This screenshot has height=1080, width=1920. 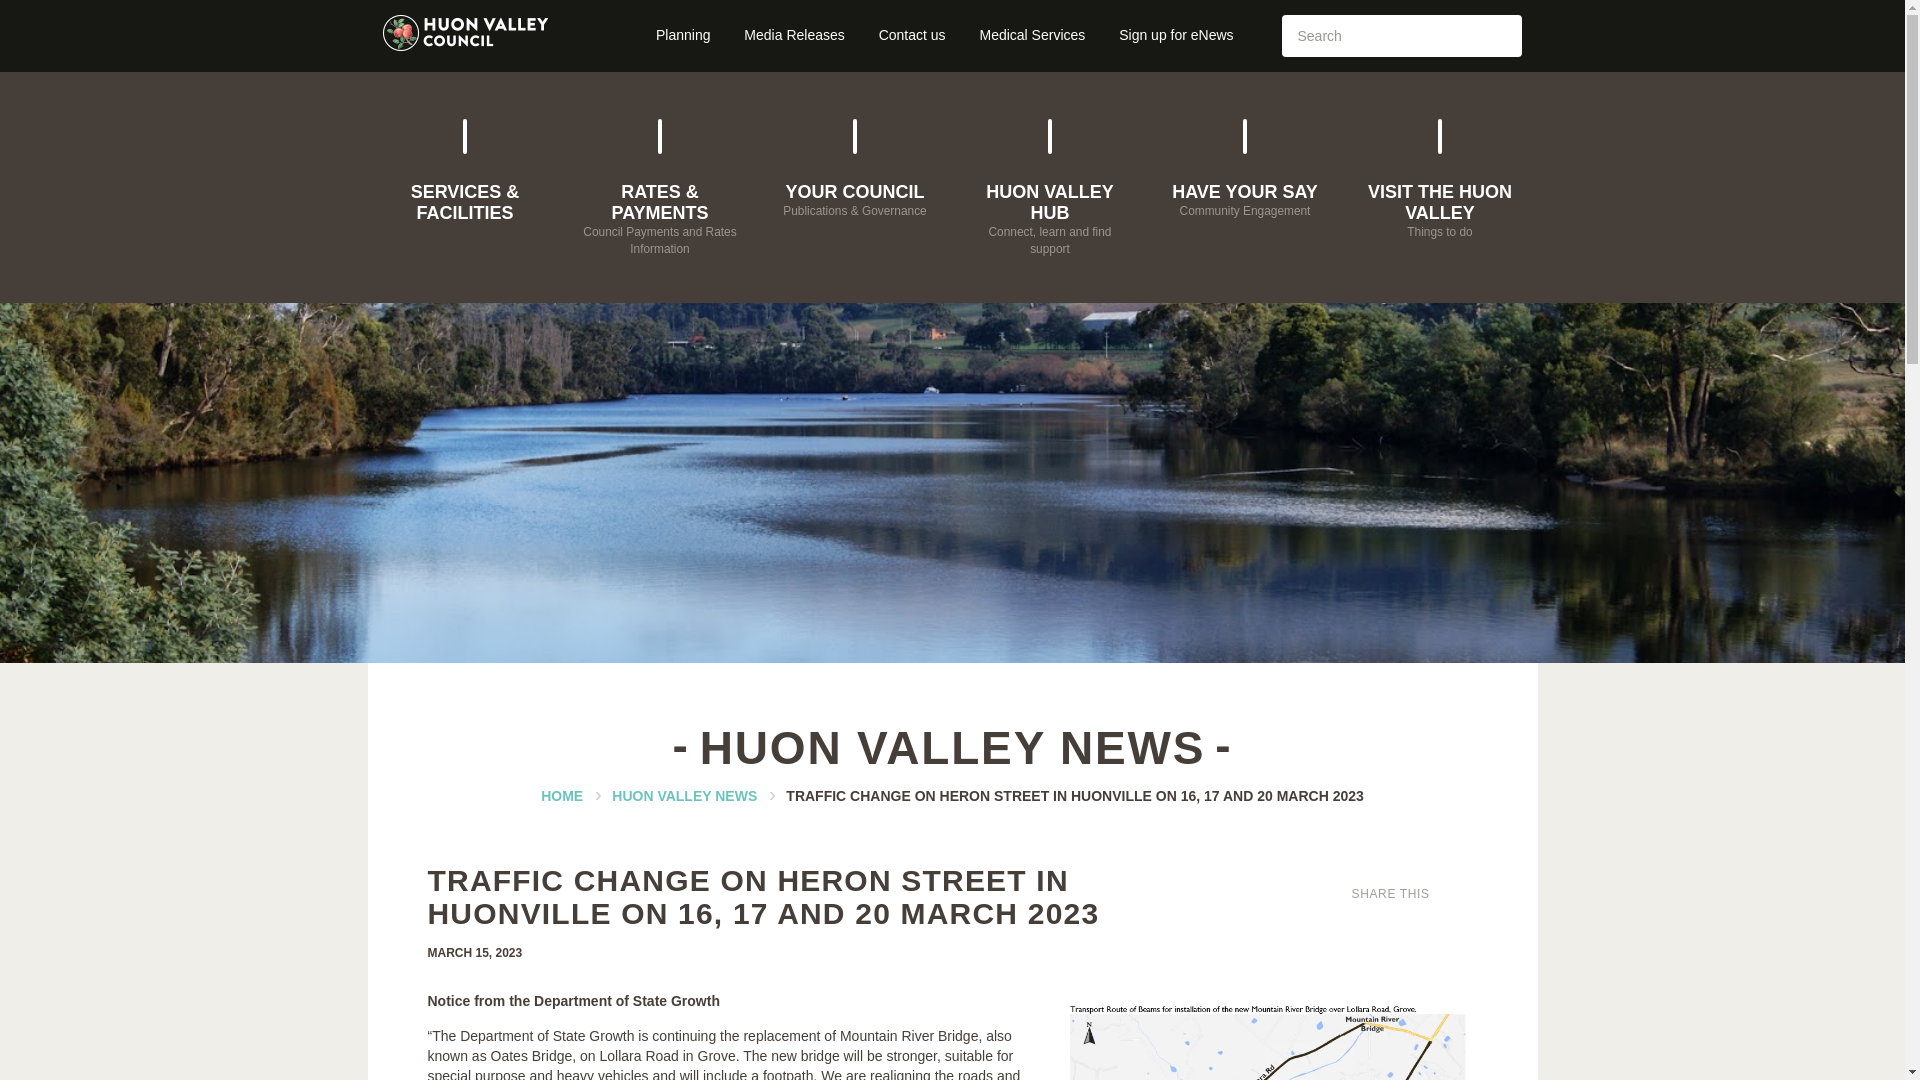 What do you see at coordinates (683, 36) in the screenshot?
I see `Planning` at bounding box center [683, 36].